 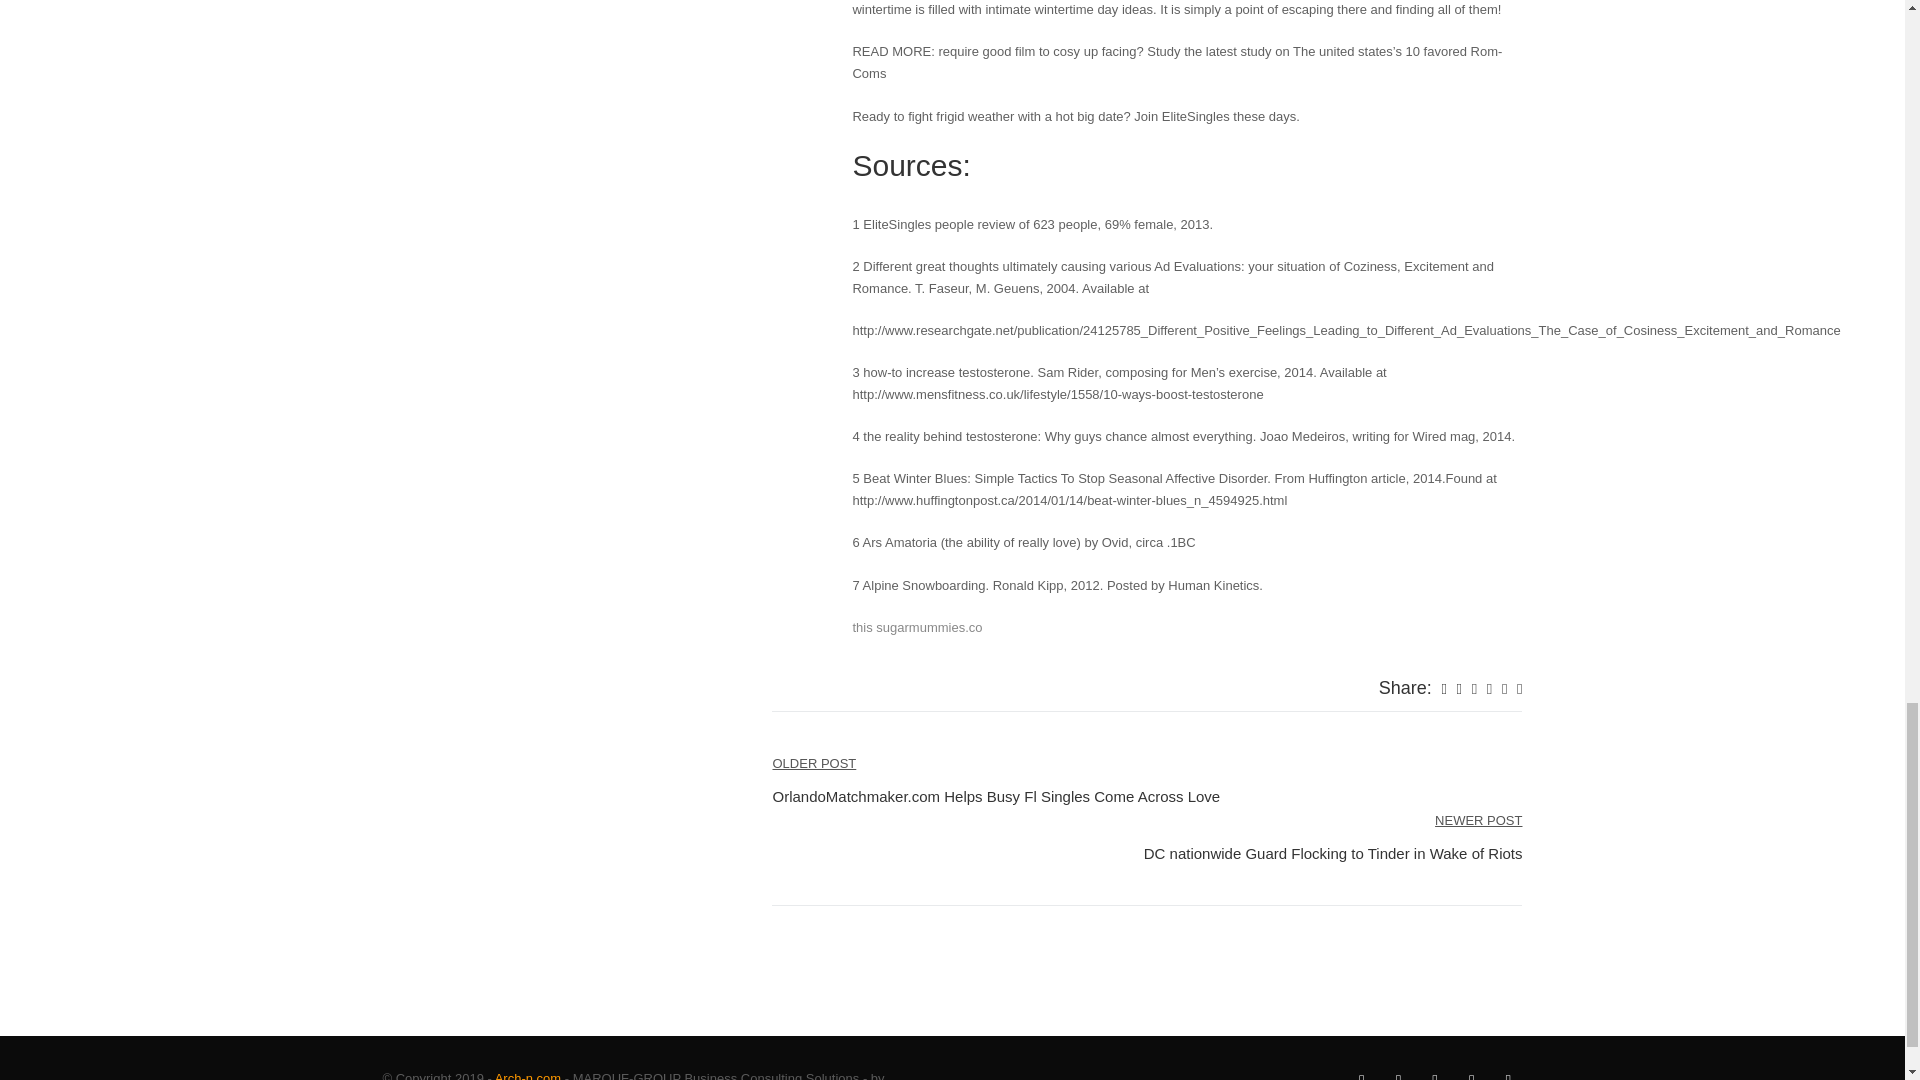 What do you see at coordinates (528, 1076) in the screenshot?
I see `Arch-n.com` at bounding box center [528, 1076].